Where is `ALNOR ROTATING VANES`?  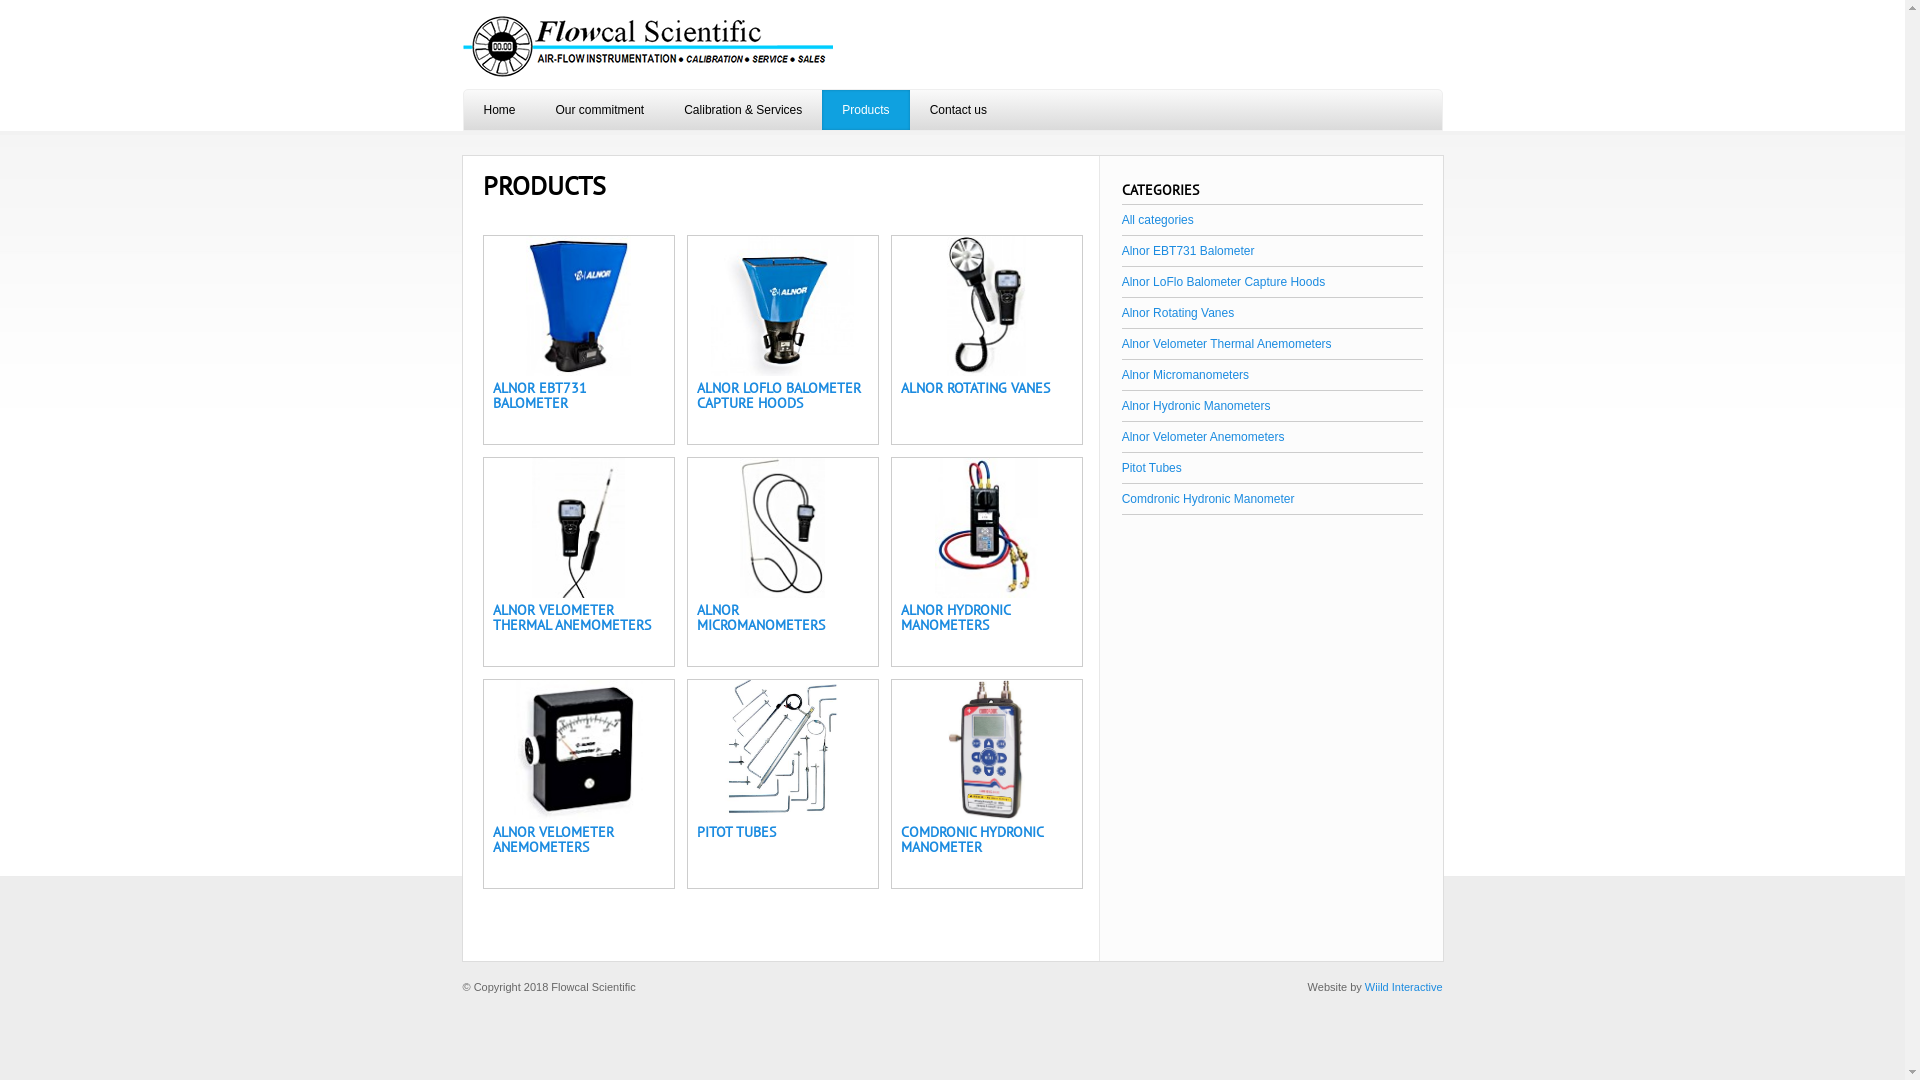
ALNOR ROTATING VANES is located at coordinates (974, 388).